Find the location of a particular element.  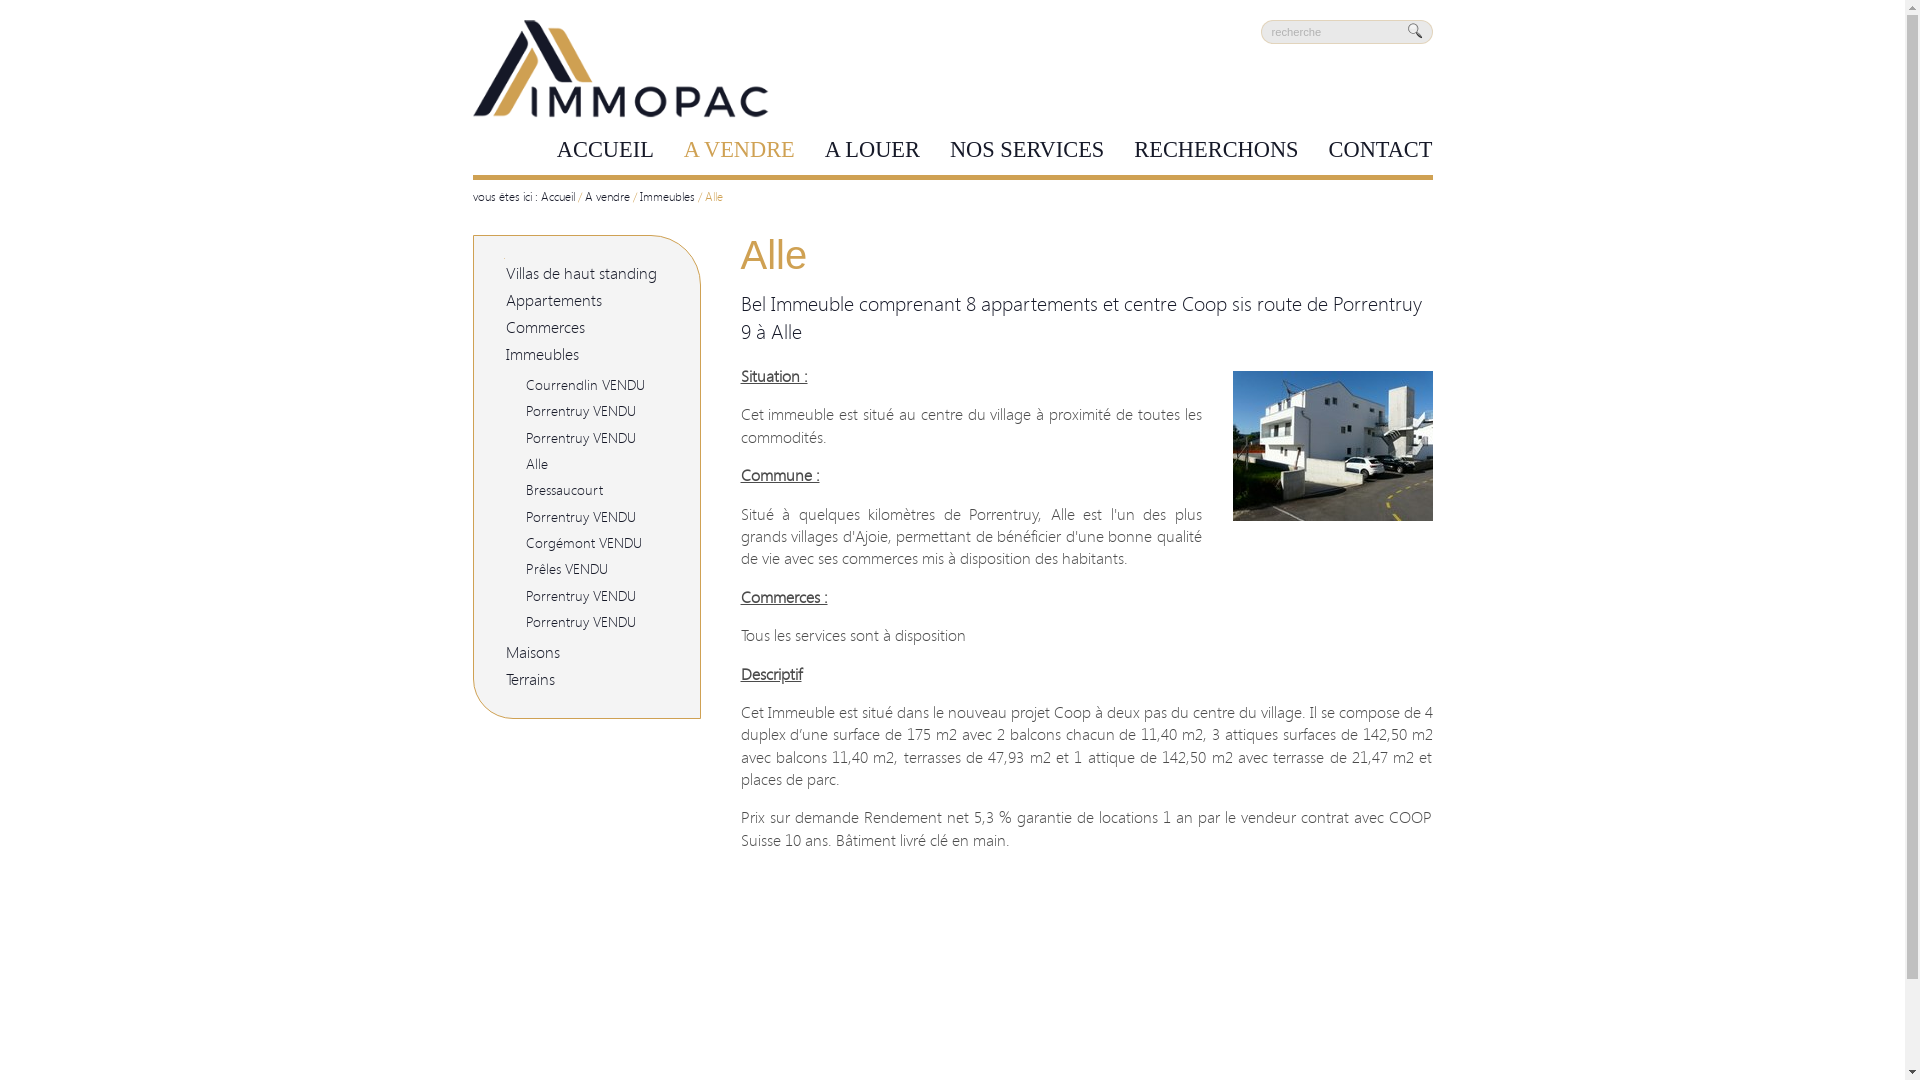

Porrentruy VENDU is located at coordinates (581, 438).